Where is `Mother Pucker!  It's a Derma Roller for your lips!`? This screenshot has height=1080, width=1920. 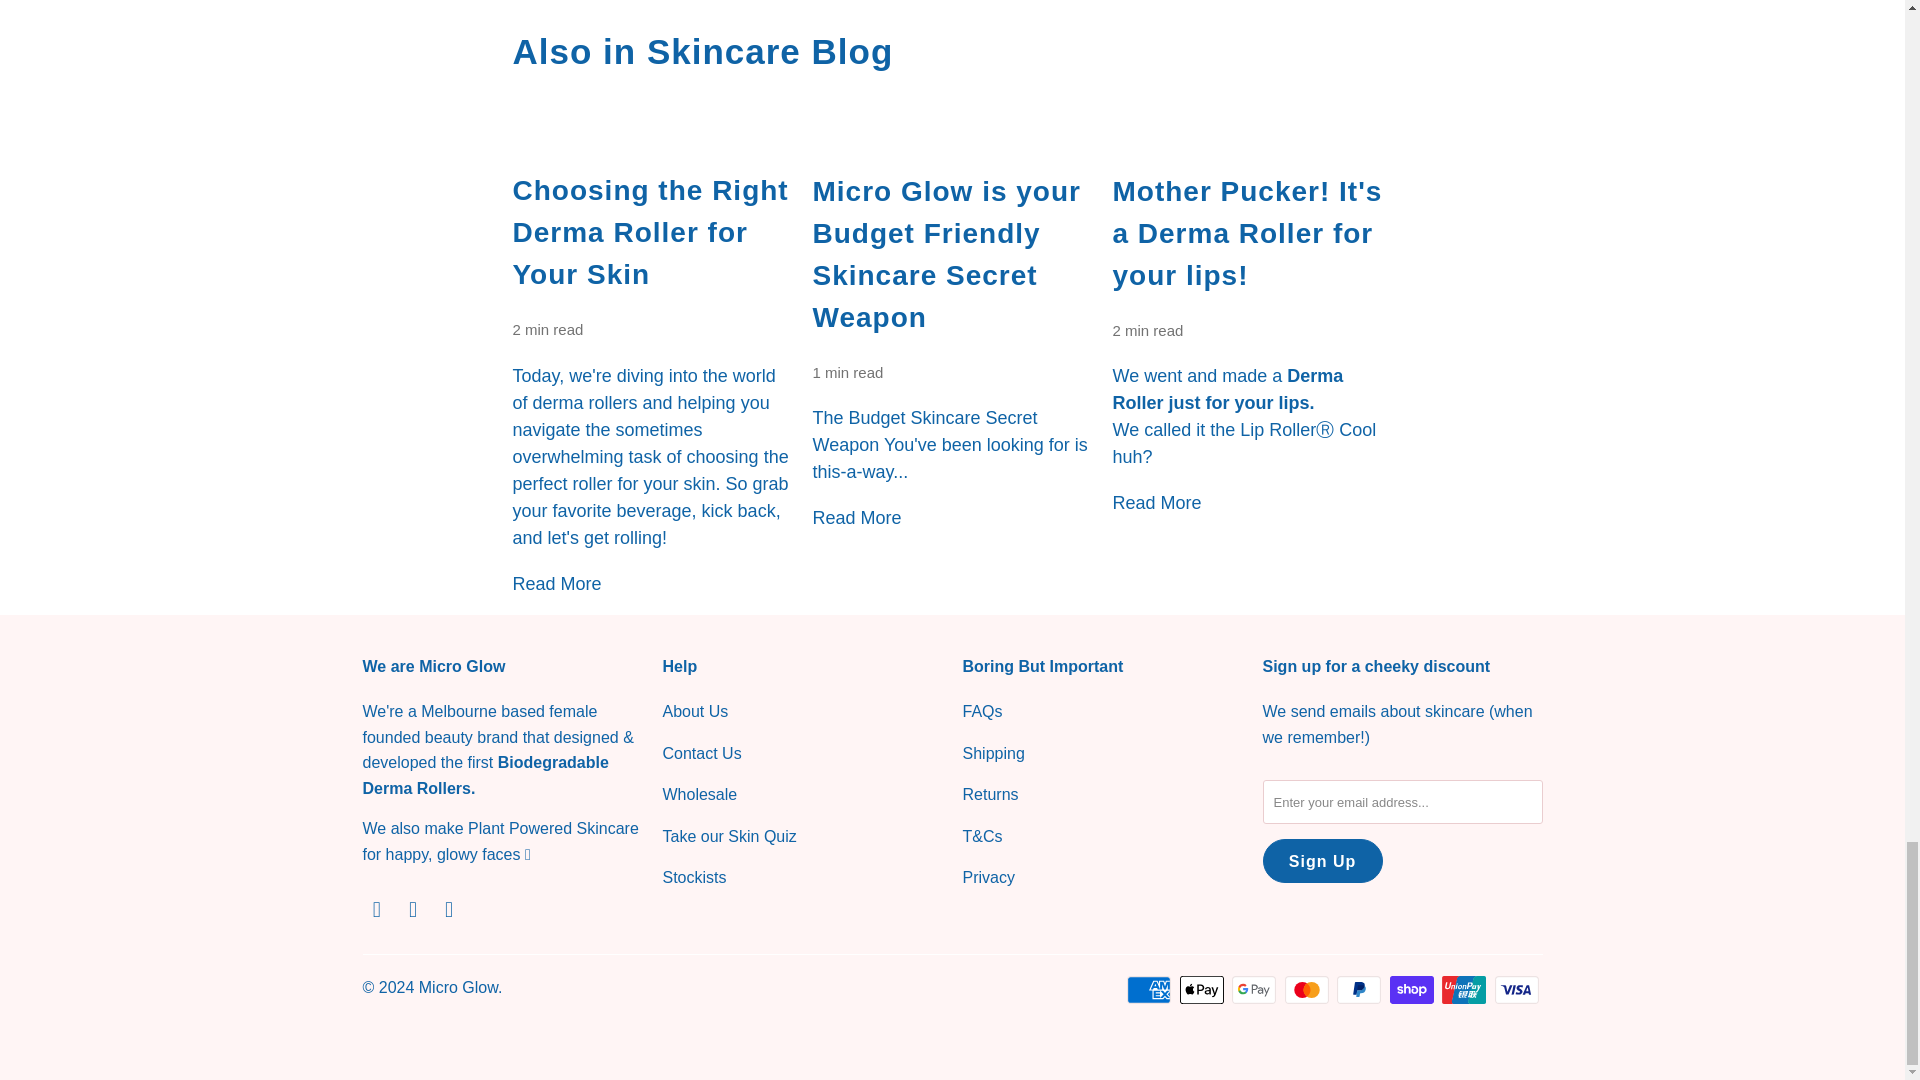 Mother Pucker!  It's a Derma Roller for your lips! is located at coordinates (1252, 130).